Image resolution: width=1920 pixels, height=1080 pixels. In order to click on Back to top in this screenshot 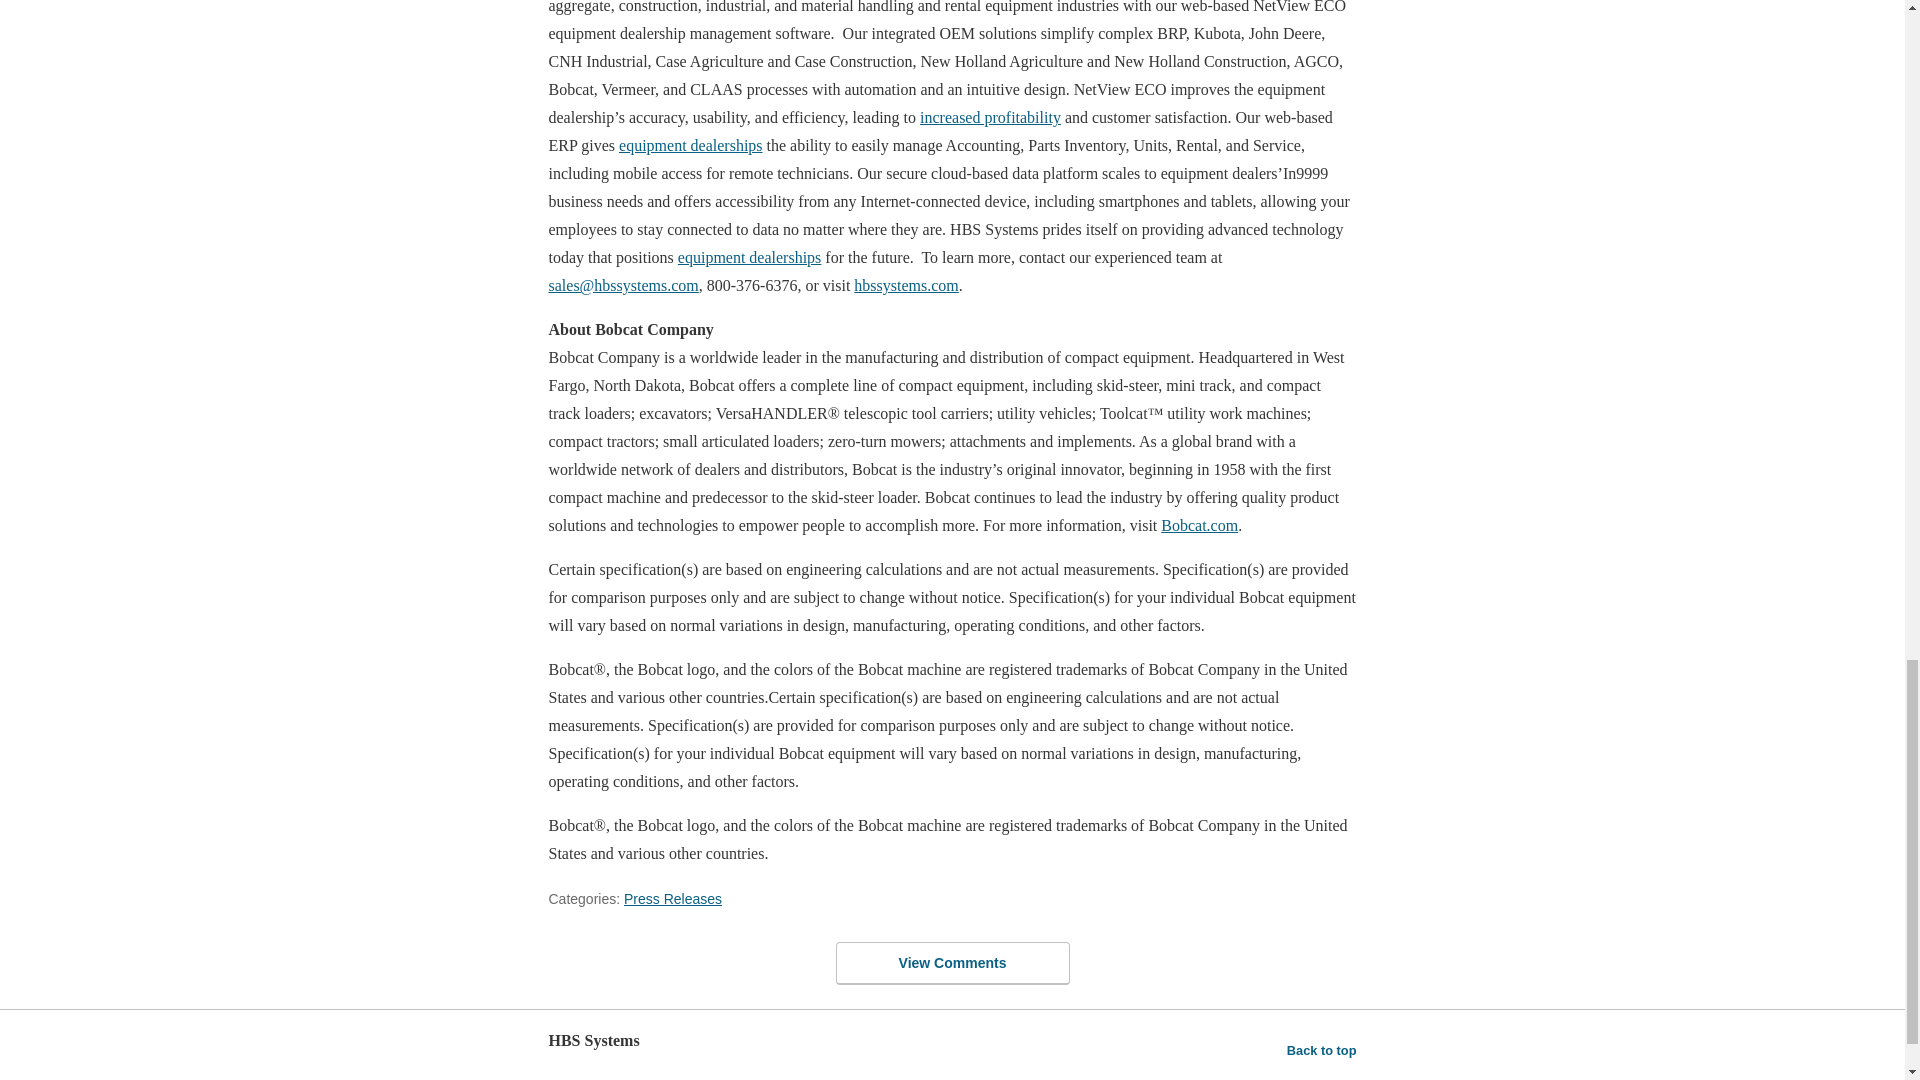, I will do `click(1322, 1050)`.